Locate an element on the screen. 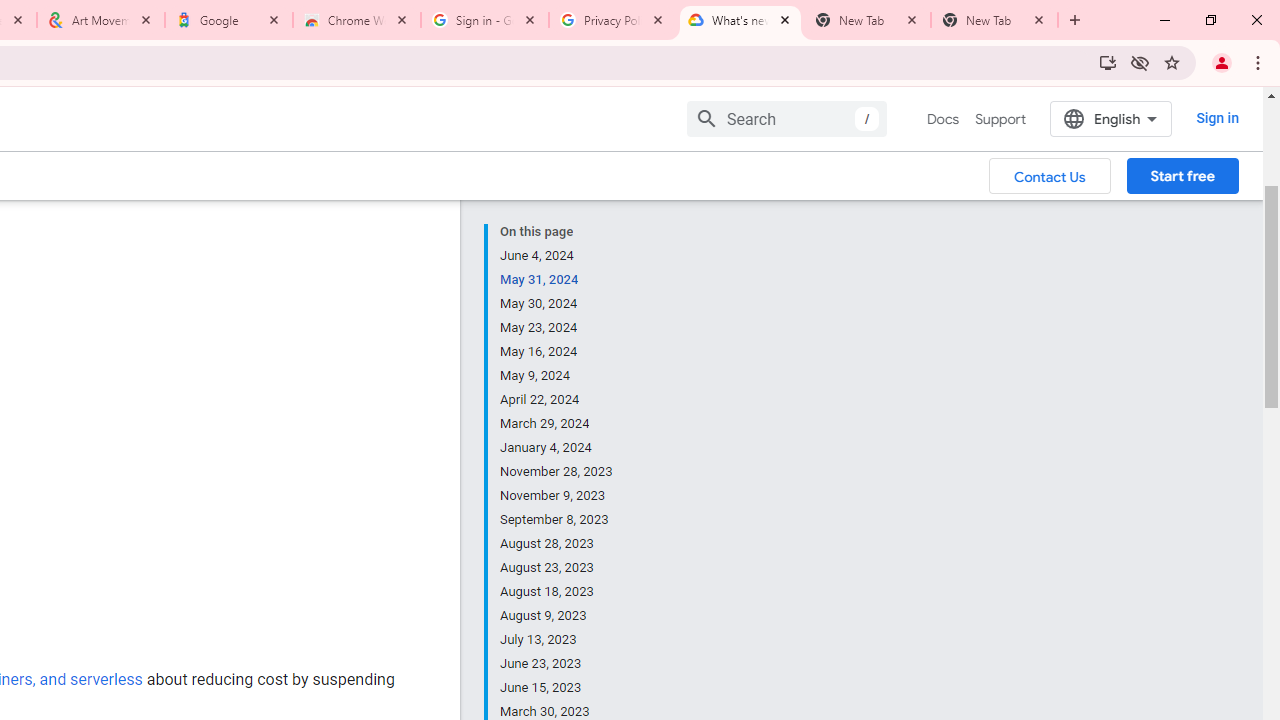 This screenshot has height=720, width=1280. June 23, 2023 is located at coordinates (557, 664).